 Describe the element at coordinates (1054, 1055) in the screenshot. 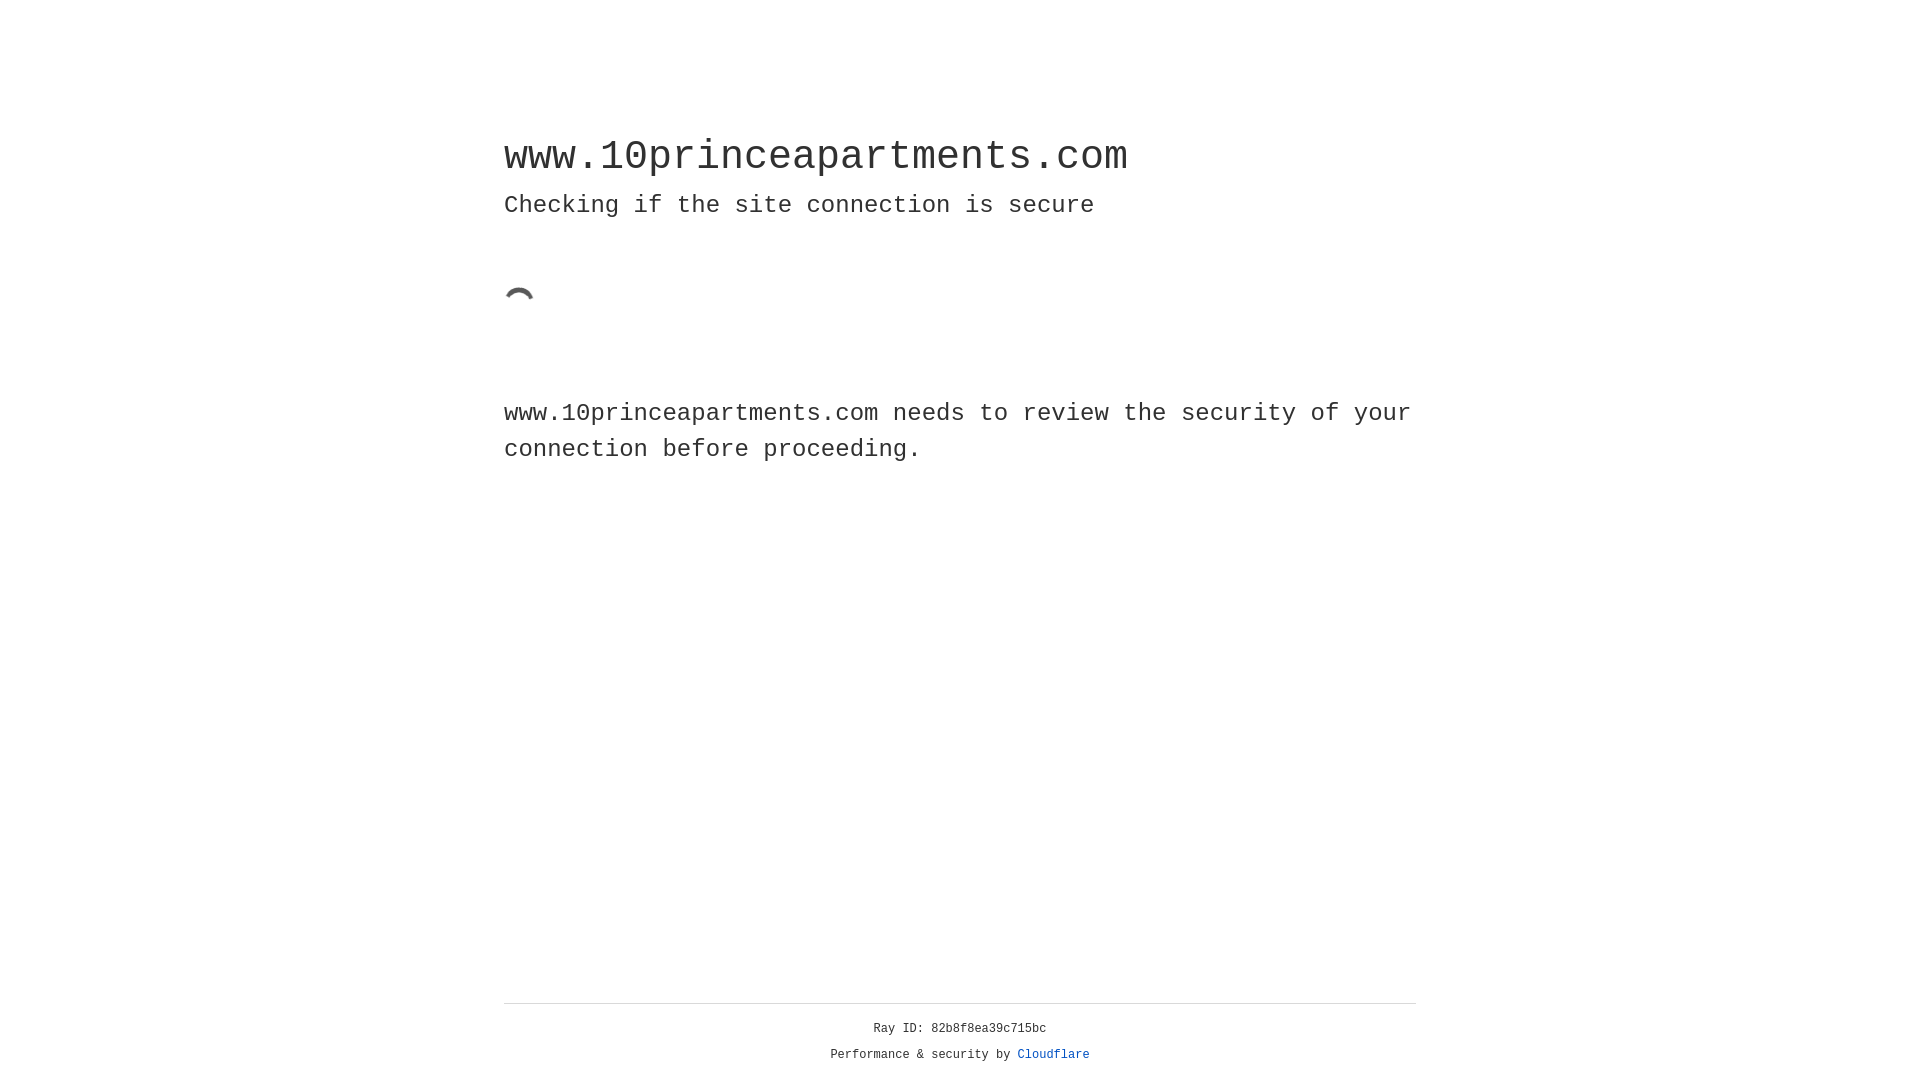

I see `Cloudflare` at that location.